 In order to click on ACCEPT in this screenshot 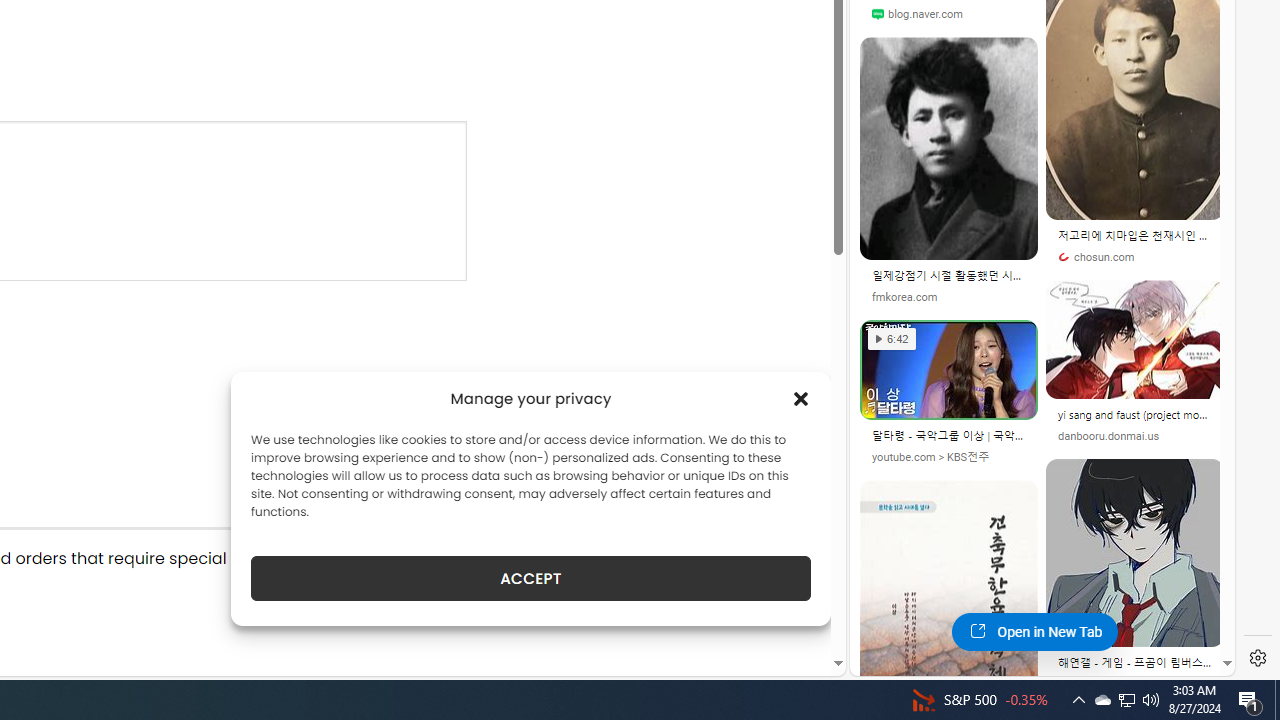, I will do `click(530, 578)`.